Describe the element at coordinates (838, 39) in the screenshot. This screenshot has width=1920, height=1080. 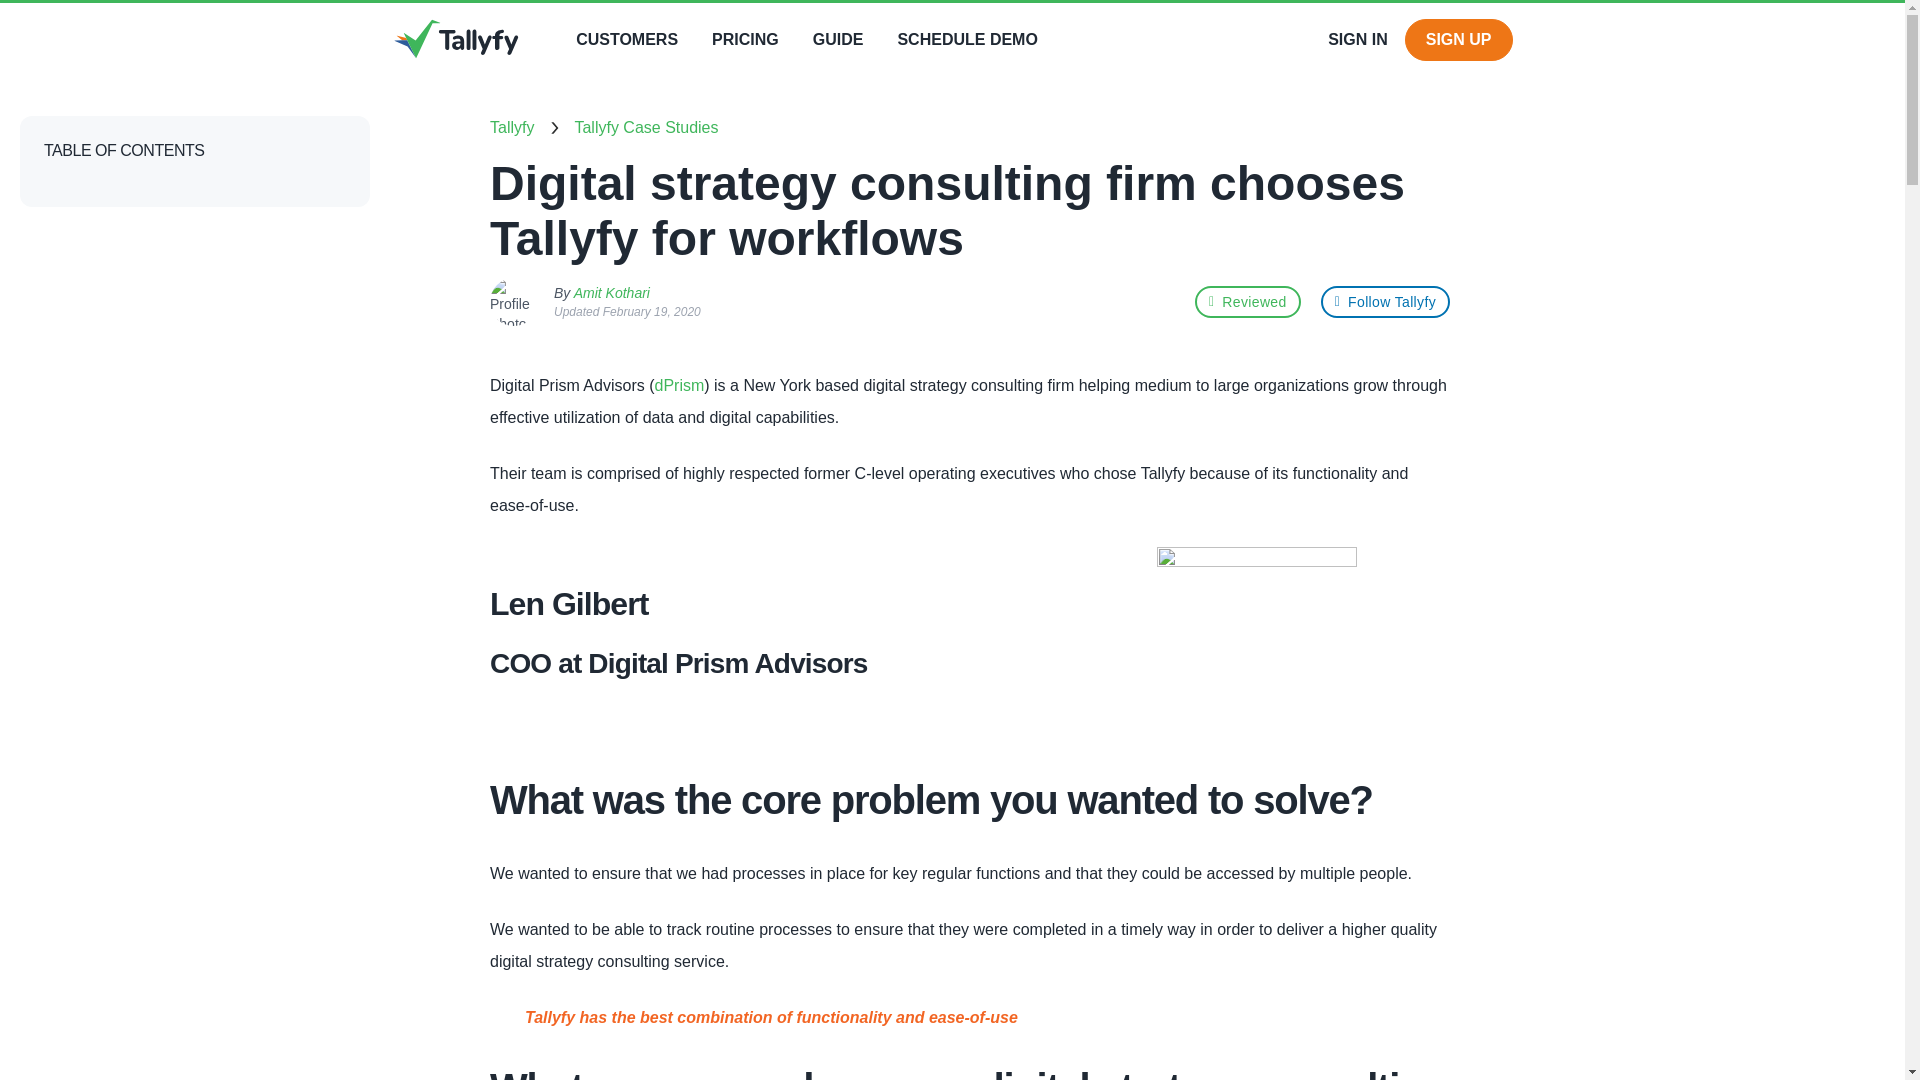
I see `GUIDE` at that location.